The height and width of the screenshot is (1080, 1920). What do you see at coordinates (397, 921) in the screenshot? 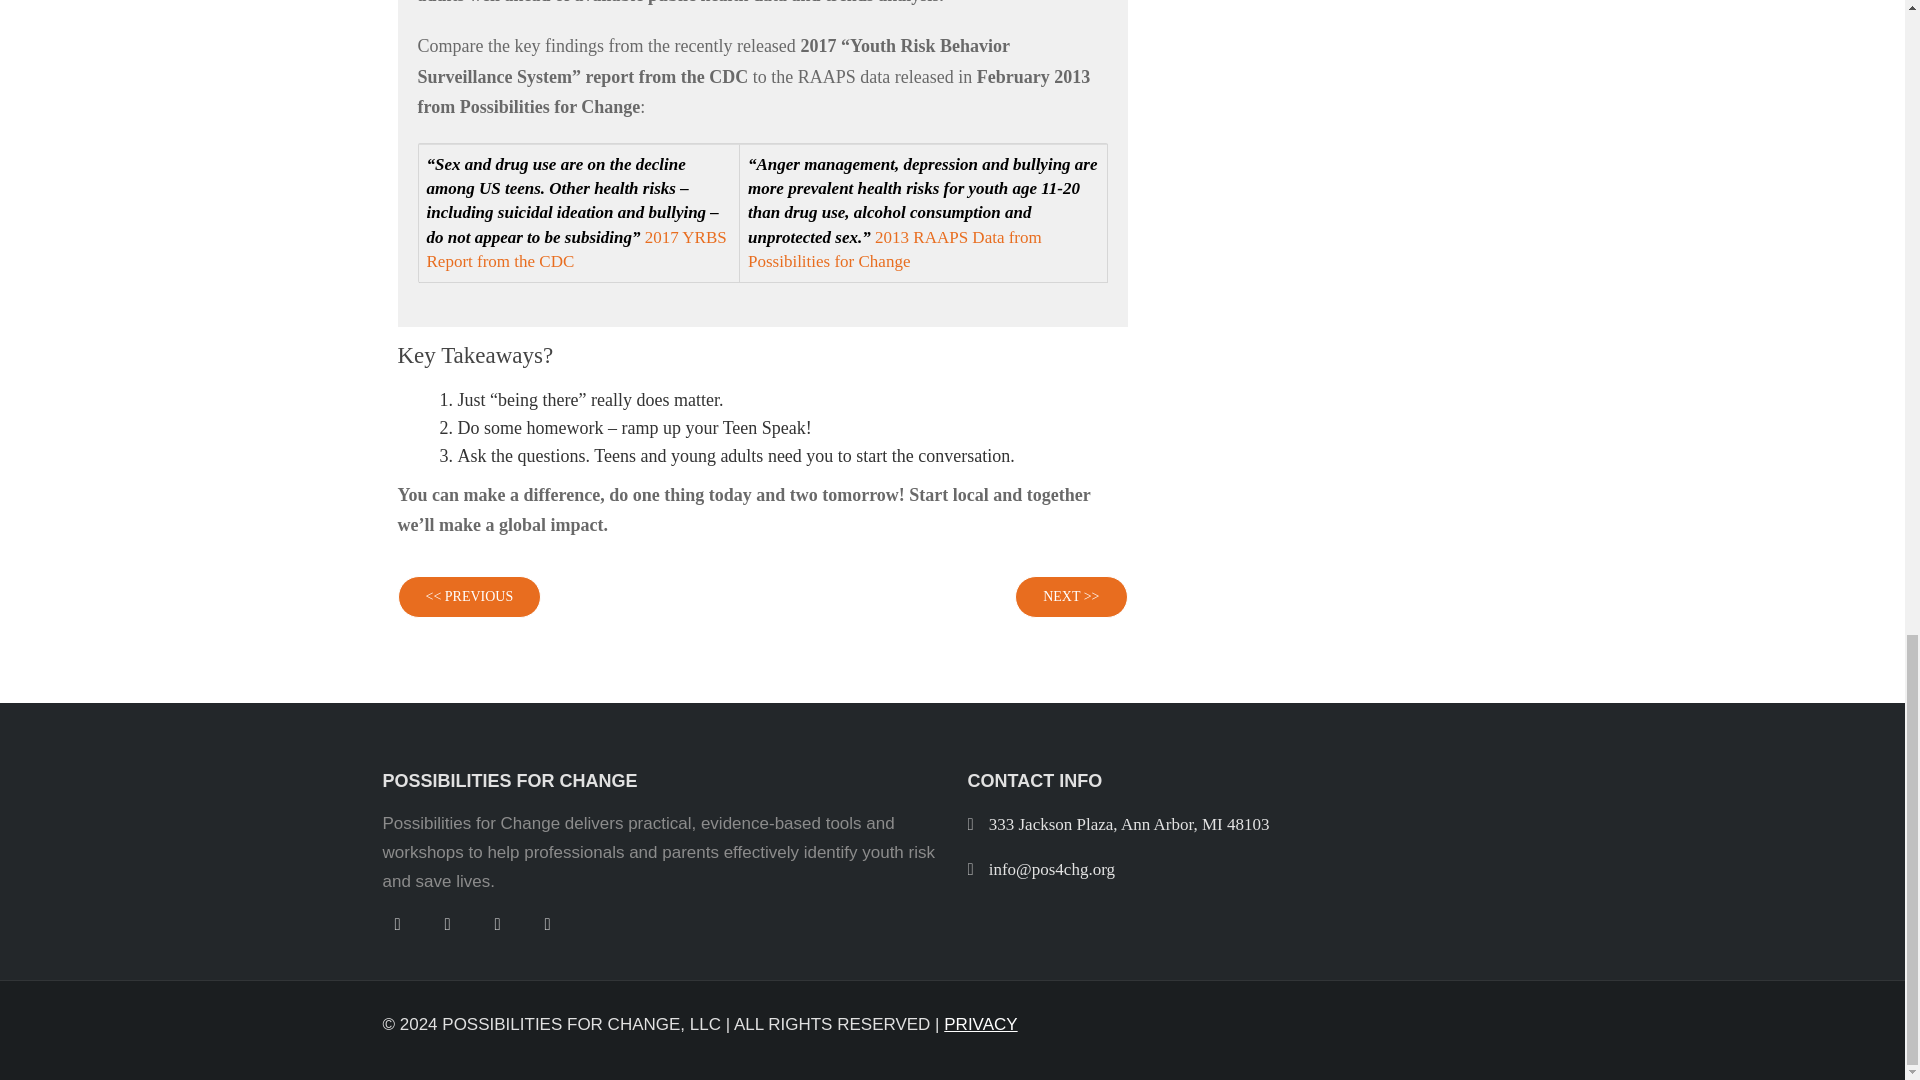
I see `Twitter` at bounding box center [397, 921].